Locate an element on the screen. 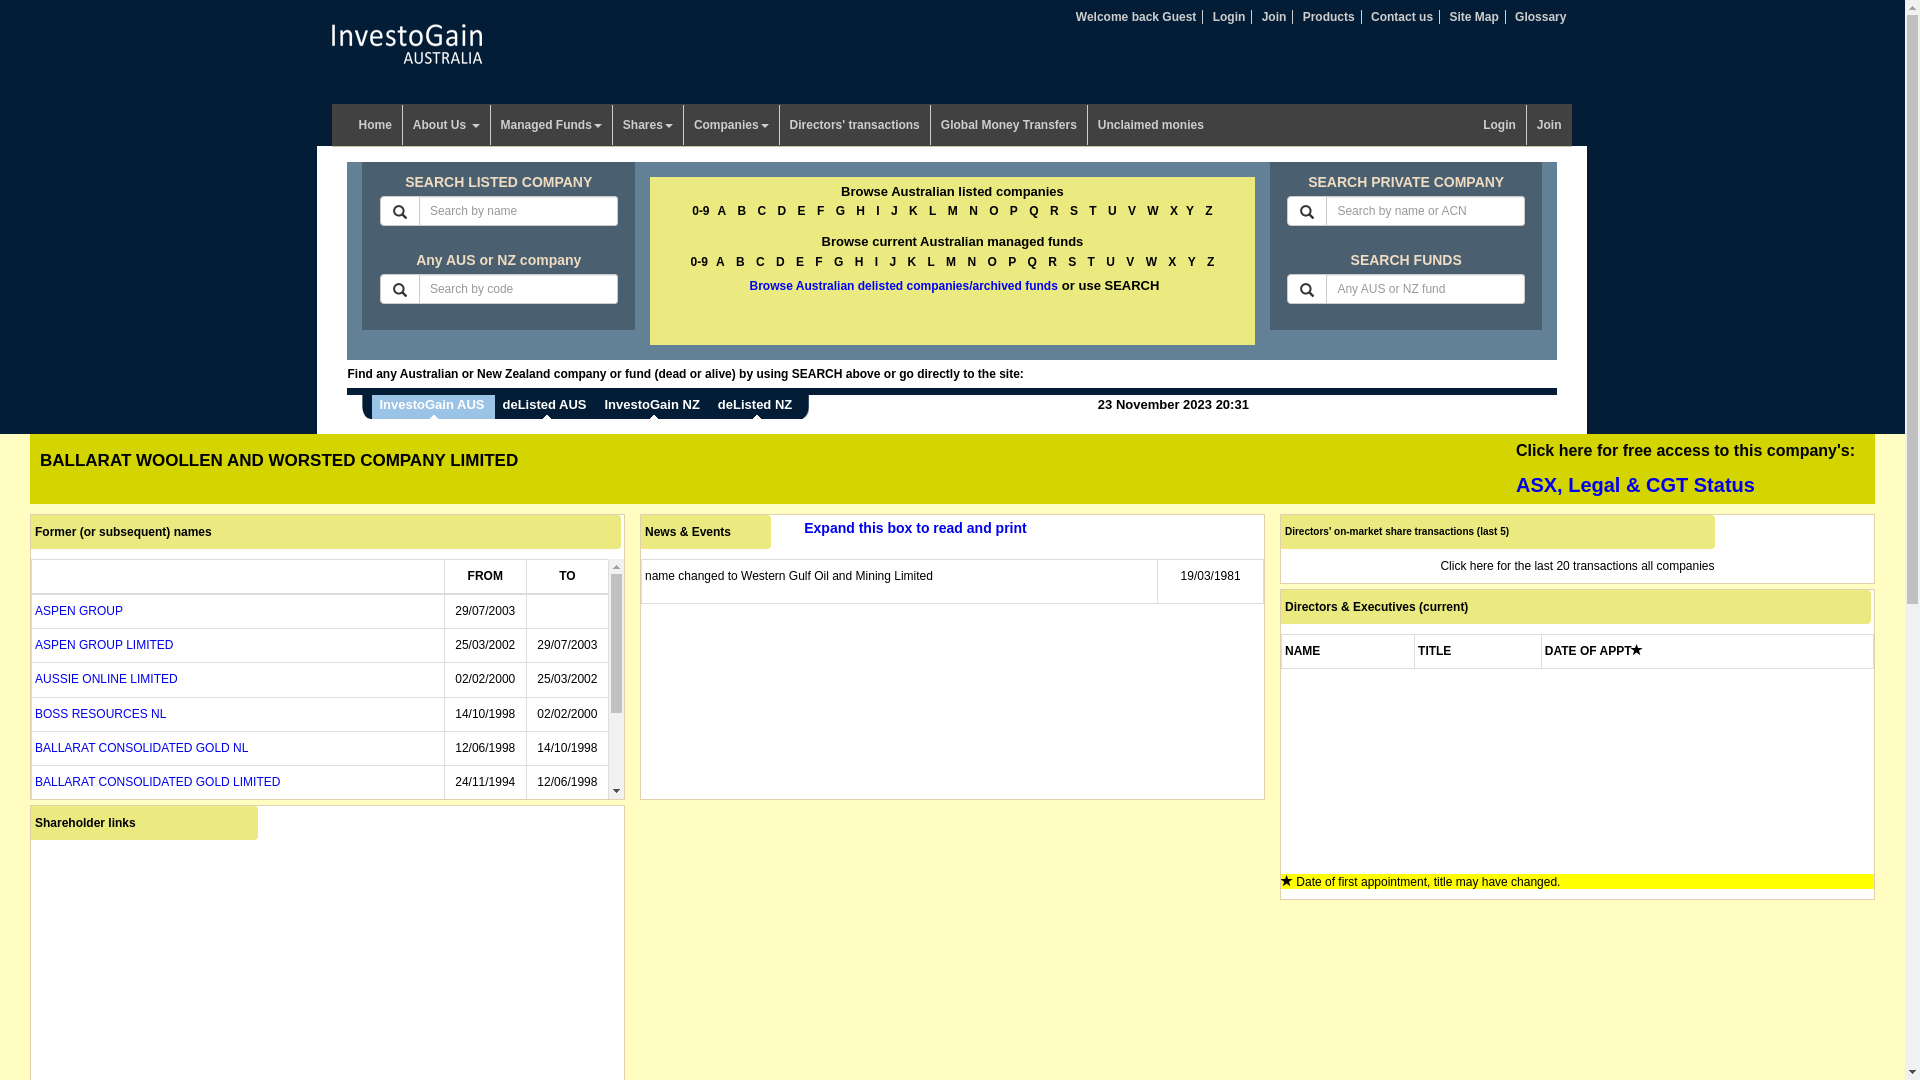  T is located at coordinates (1092, 262).